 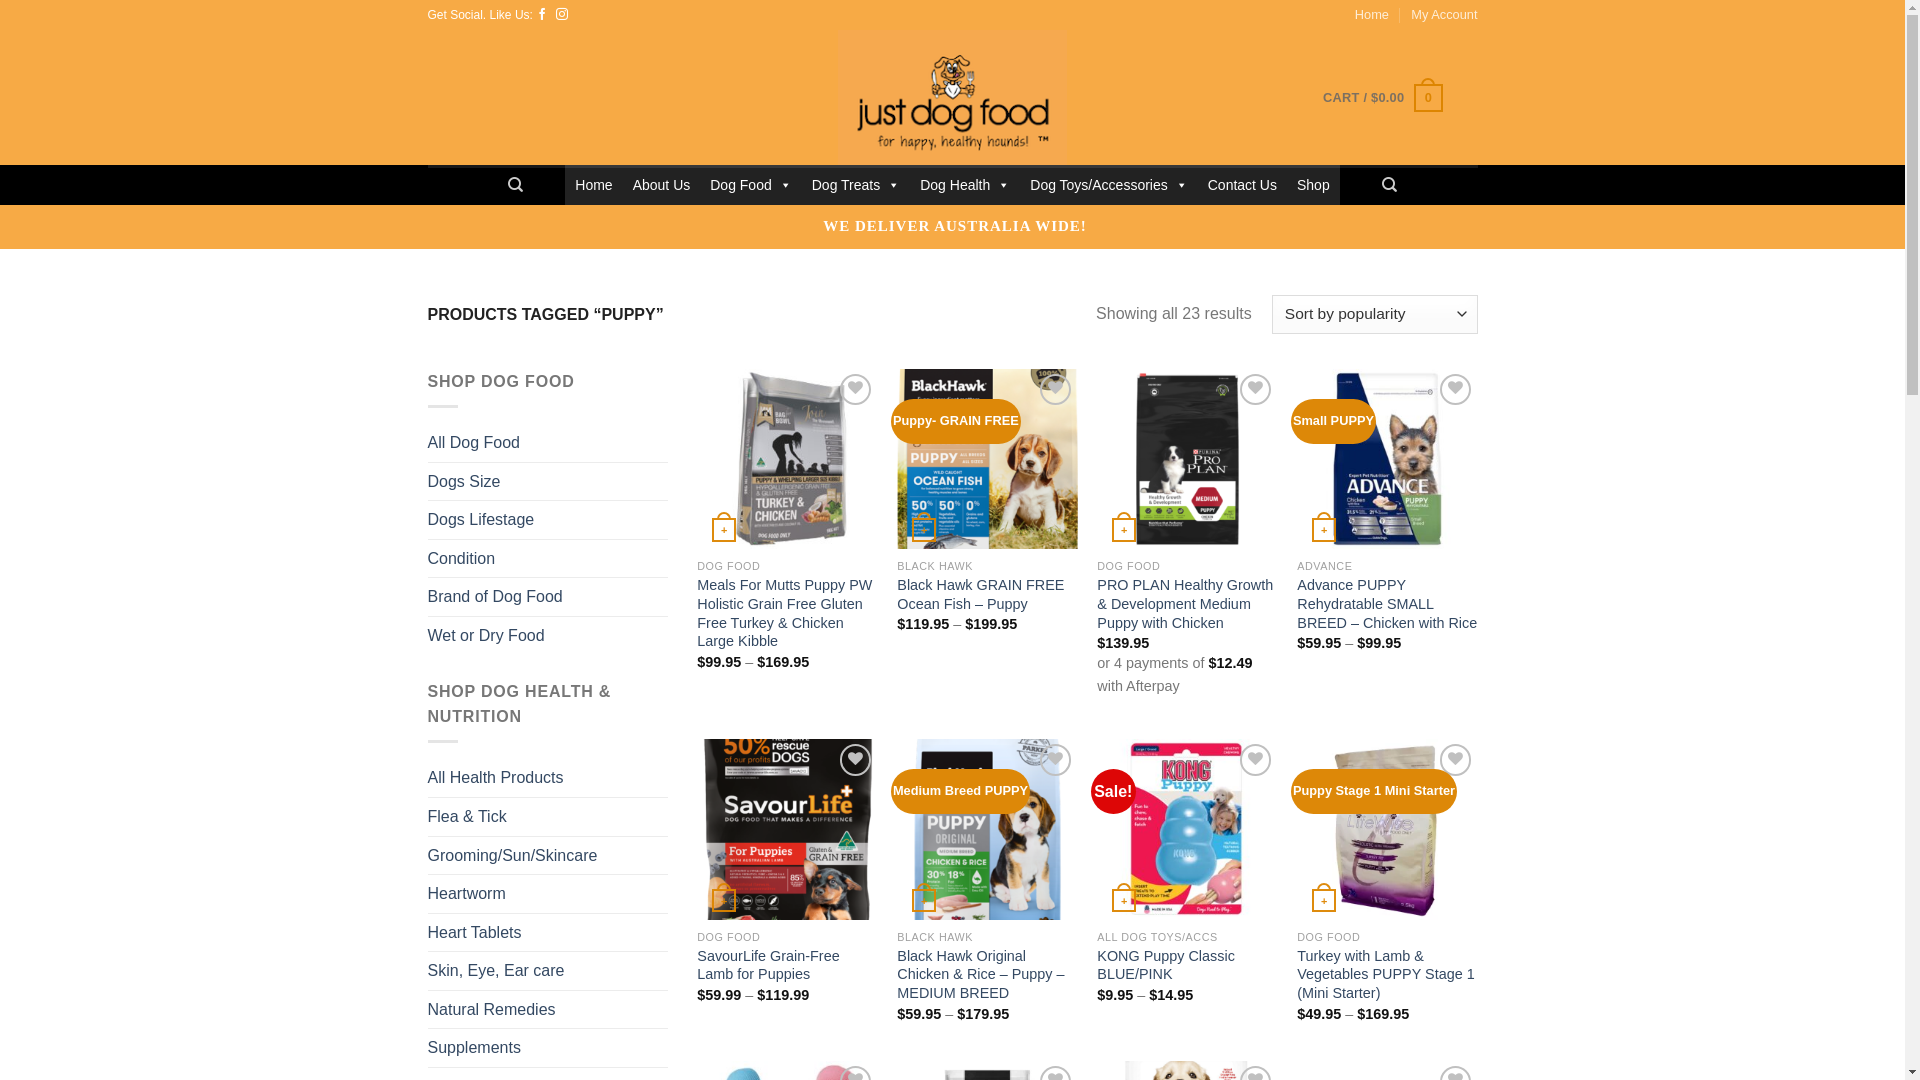 What do you see at coordinates (464, 482) in the screenshot?
I see `Dogs Size` at bounding box center [464, 482].